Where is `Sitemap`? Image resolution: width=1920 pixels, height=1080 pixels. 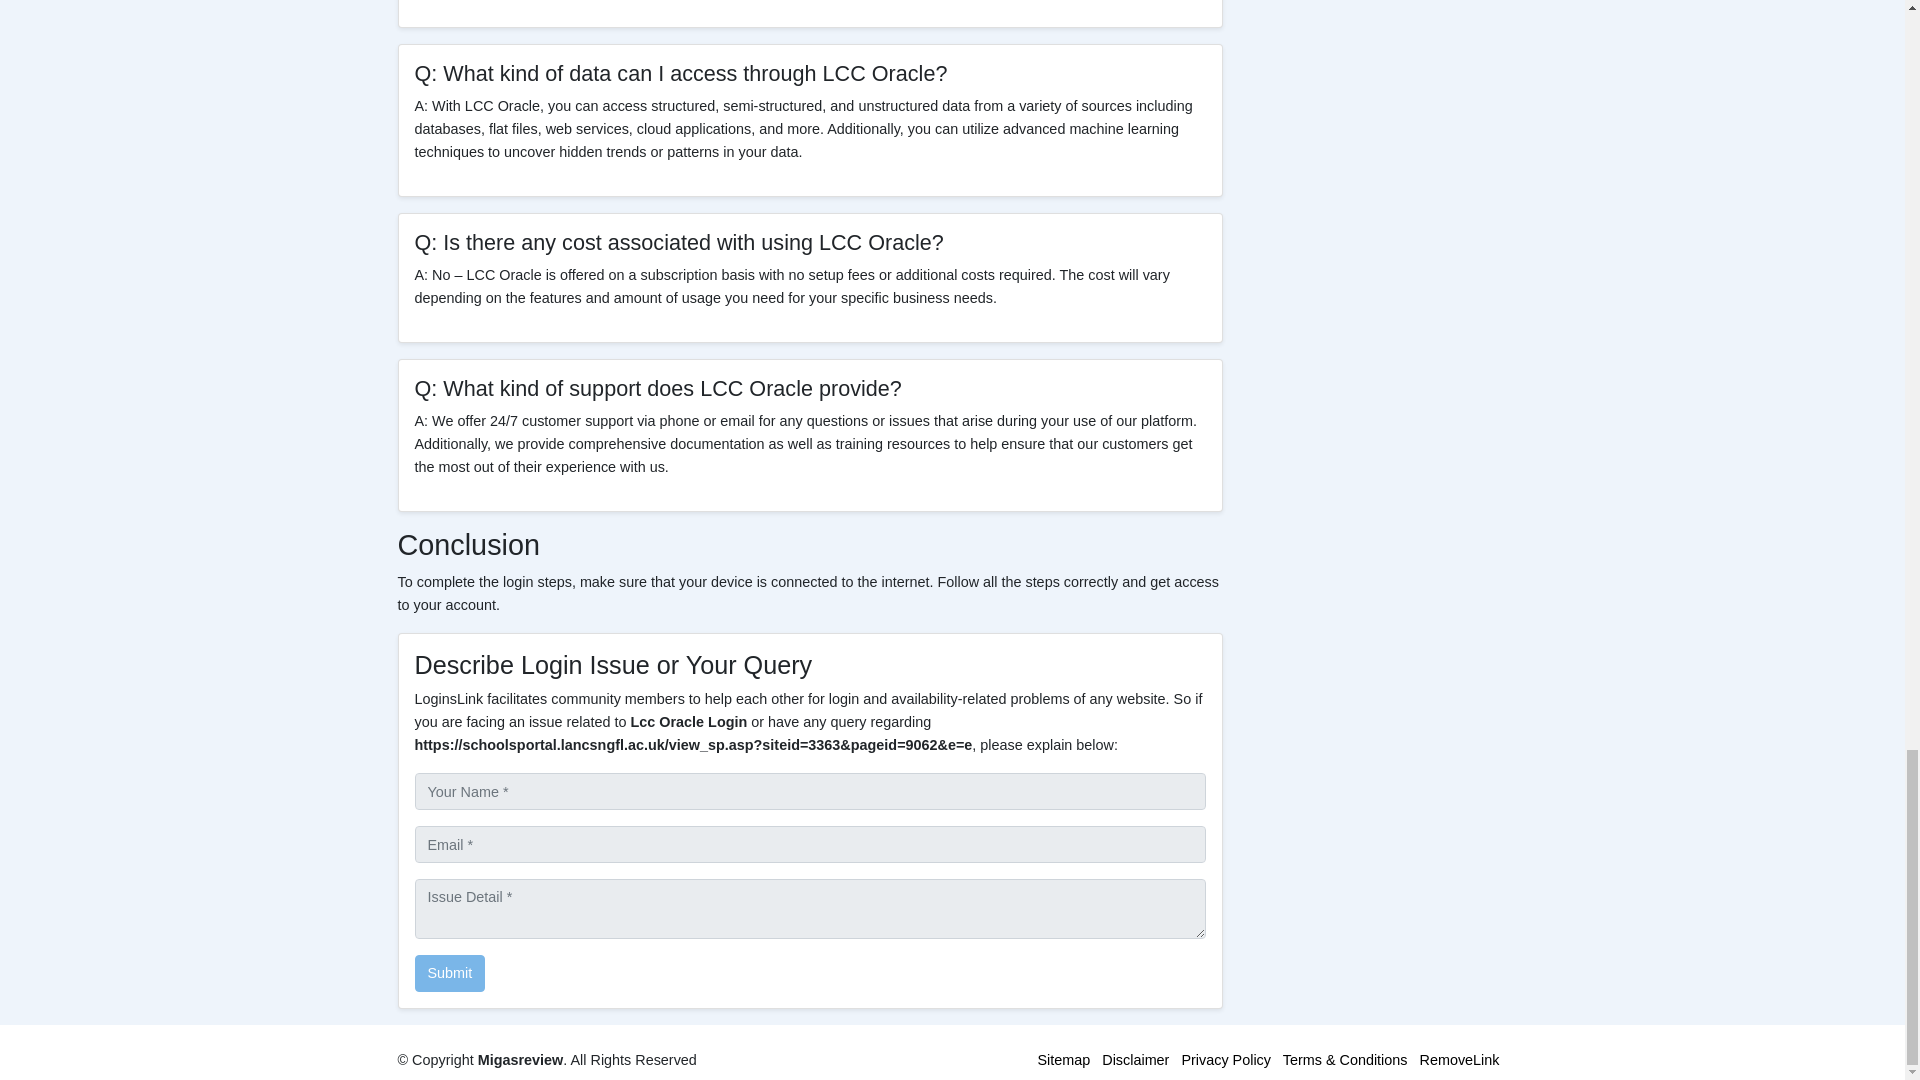
Sitemap is located at coordinates (1063, 1060).